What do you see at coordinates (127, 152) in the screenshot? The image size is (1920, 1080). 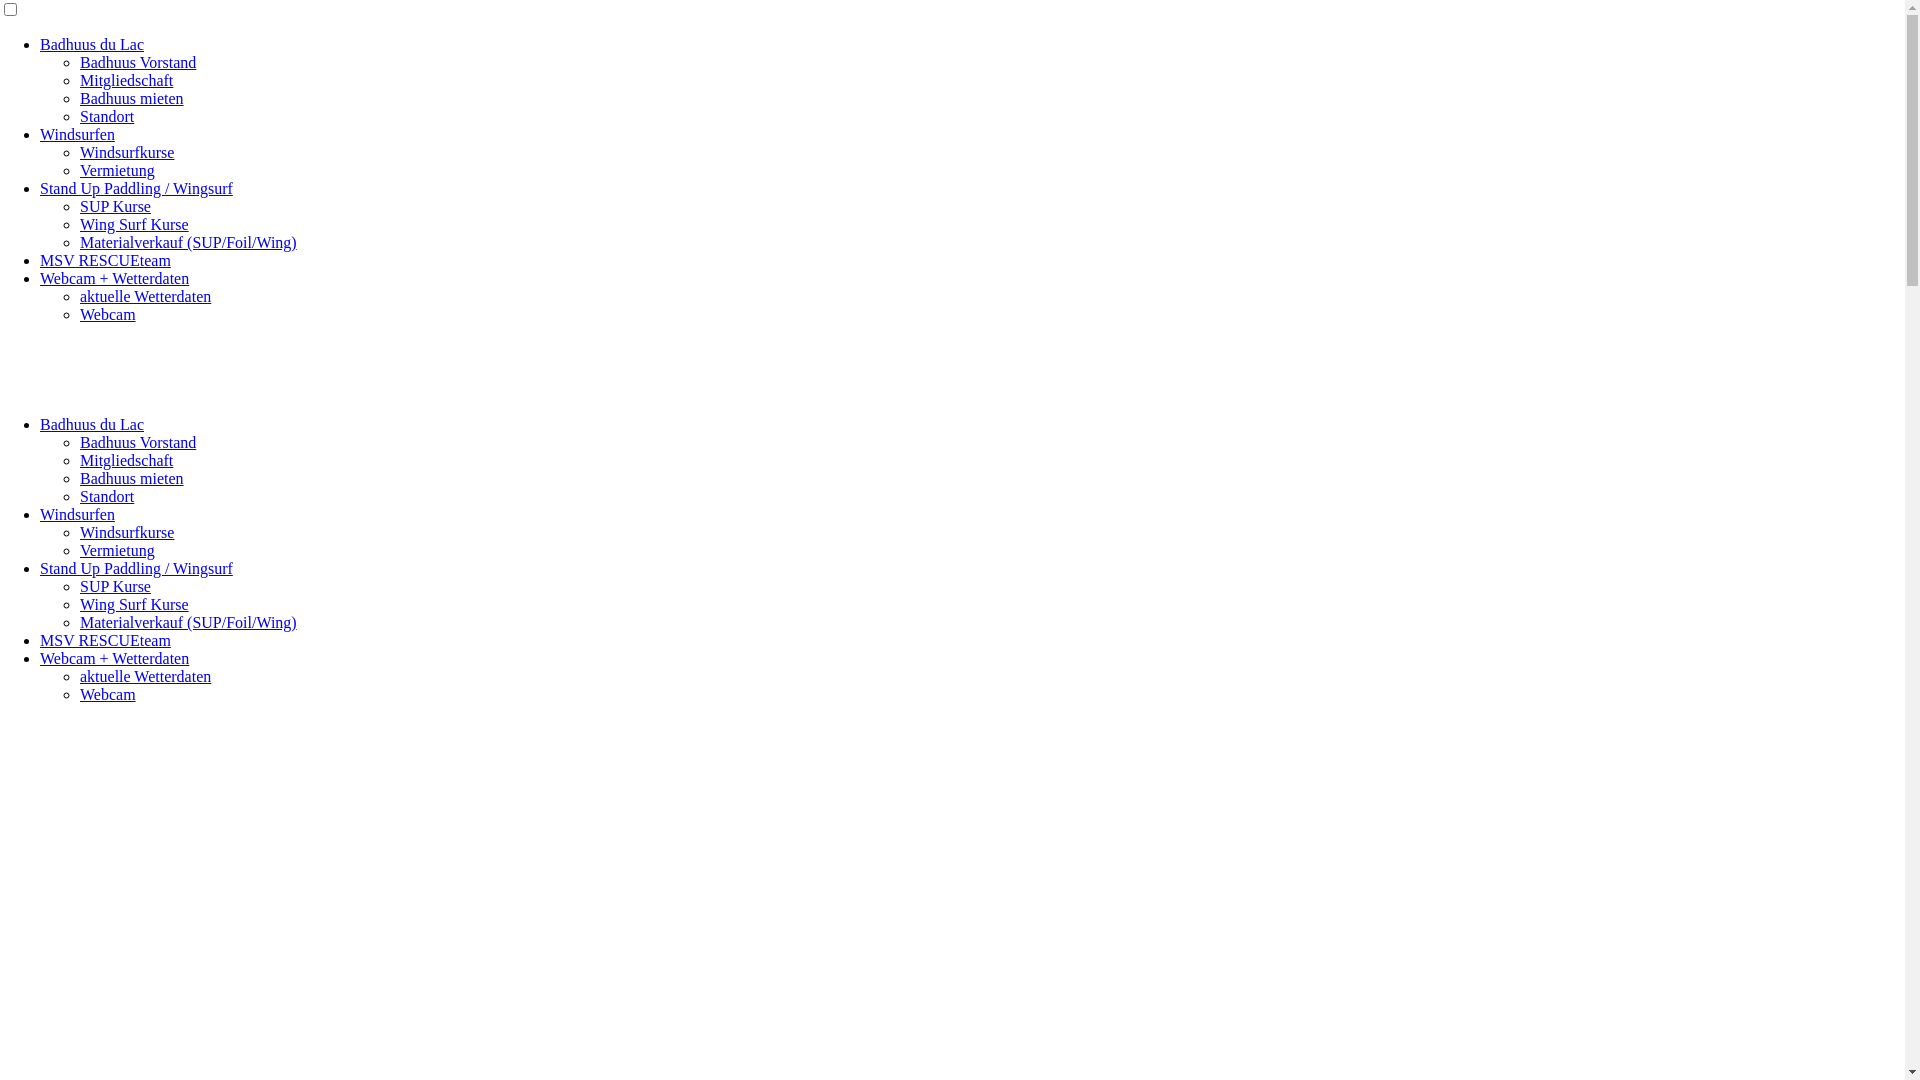 I see `Windsurfkurse` at bounding box center [127, 152].